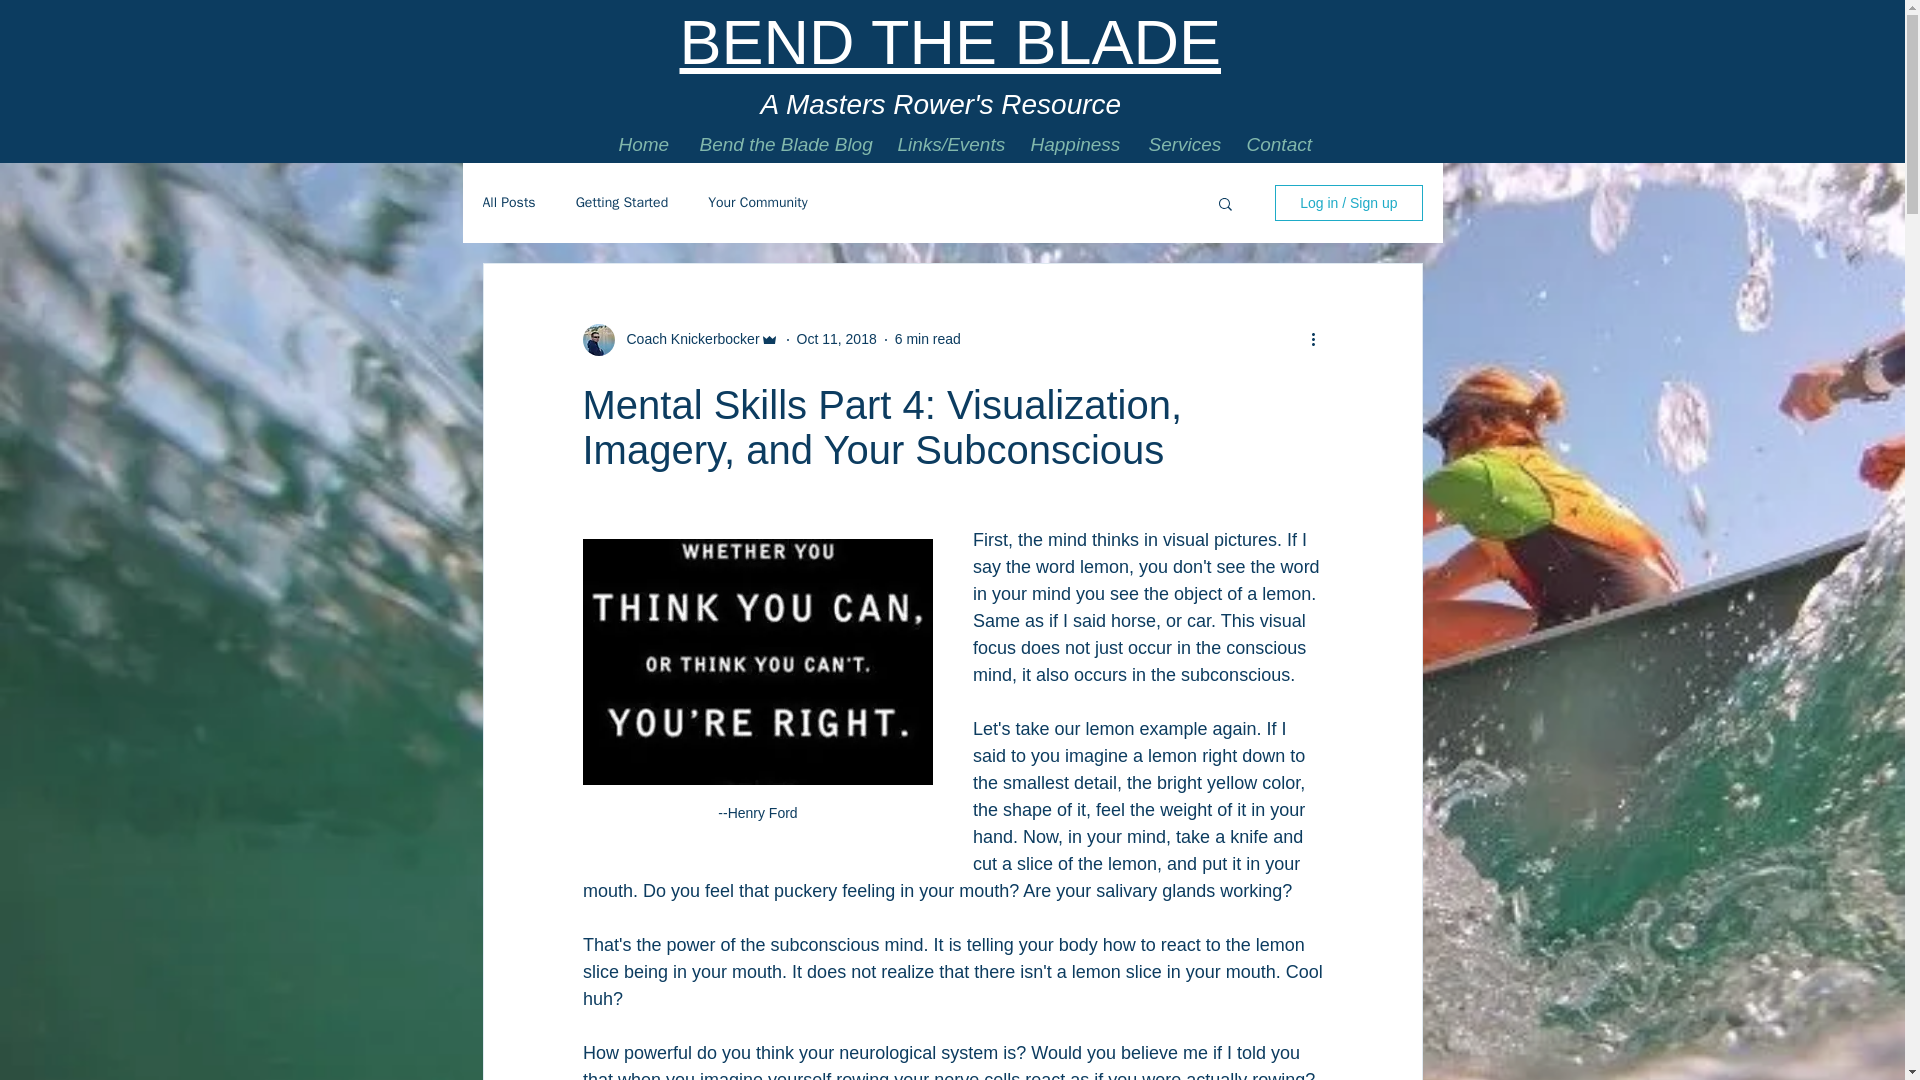  What do you see at coordinates (508, 202) in the screenshot?
I see `All Posts` at bounding box center [508, 202].